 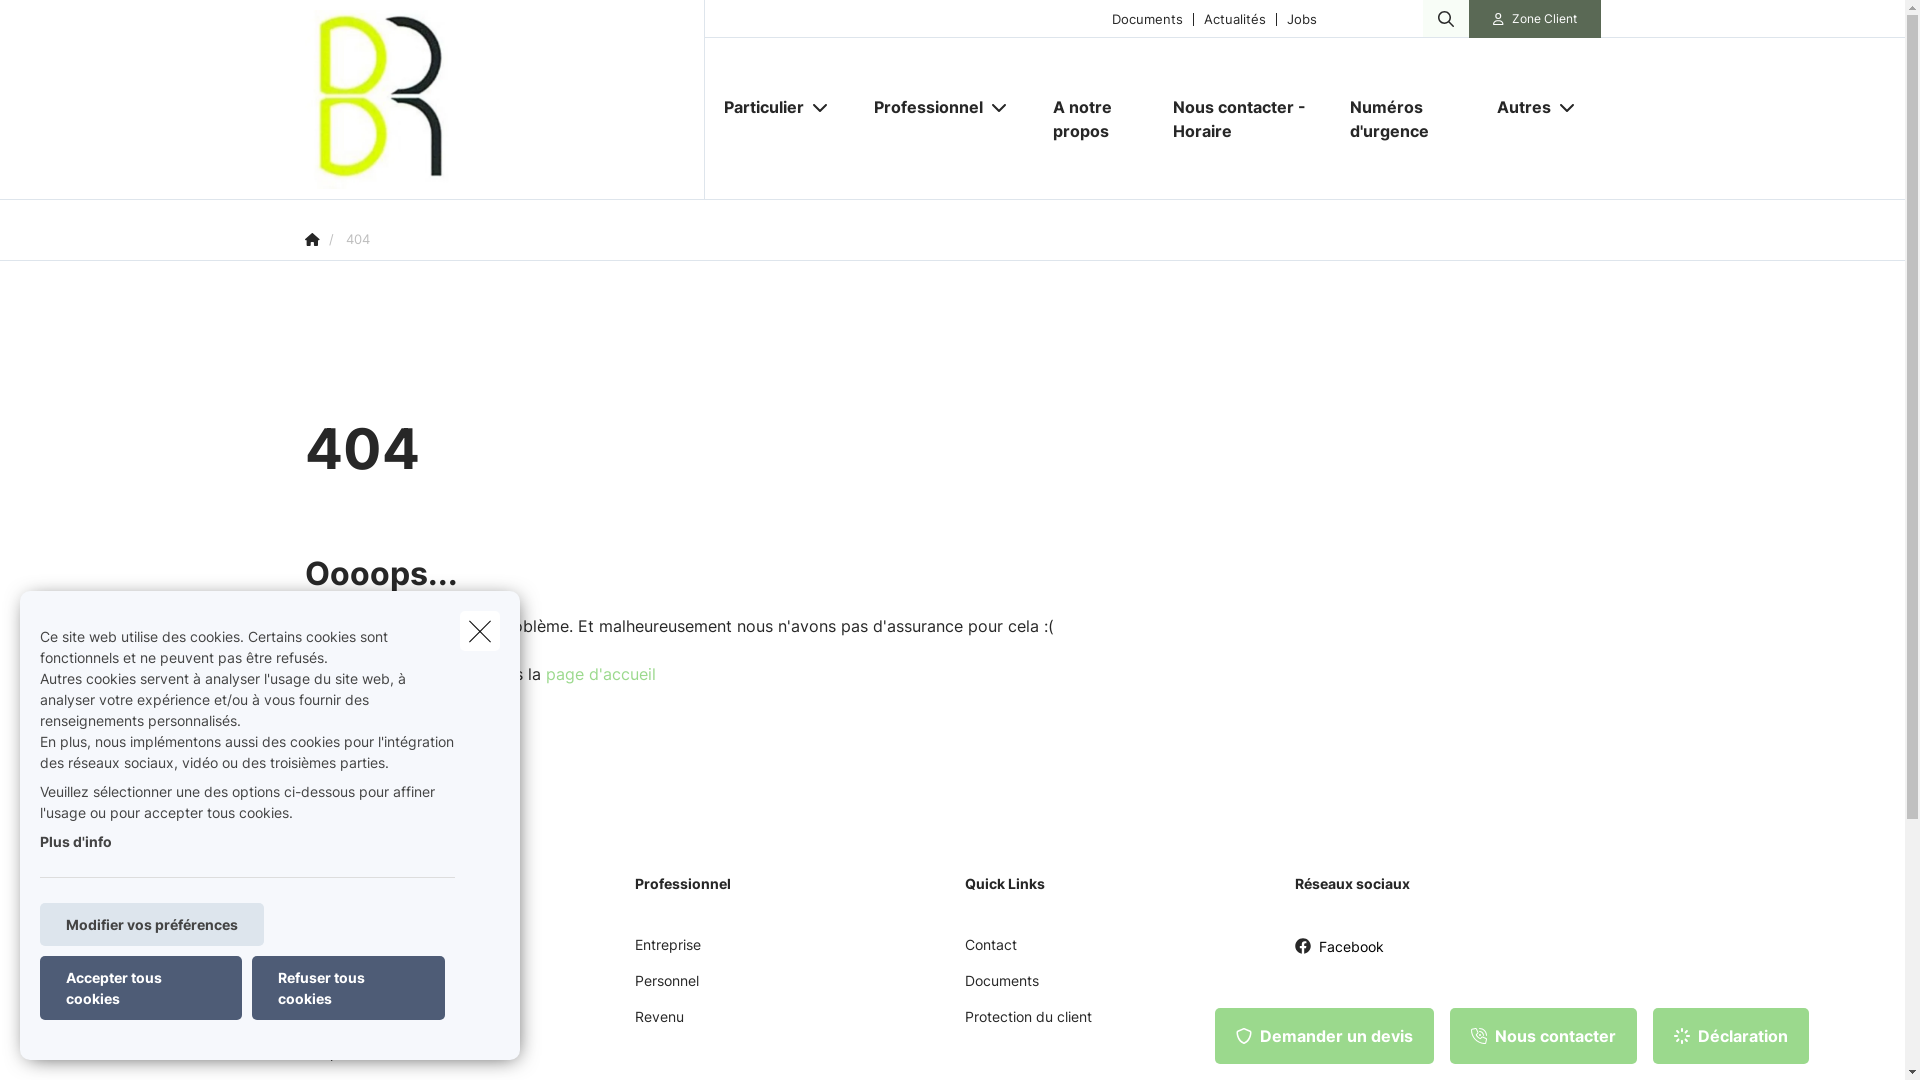 What do you see at coordinates (1324, 1036) in the screenshot?
I see `Demander un devis` at bounding box center [1324, 1036].